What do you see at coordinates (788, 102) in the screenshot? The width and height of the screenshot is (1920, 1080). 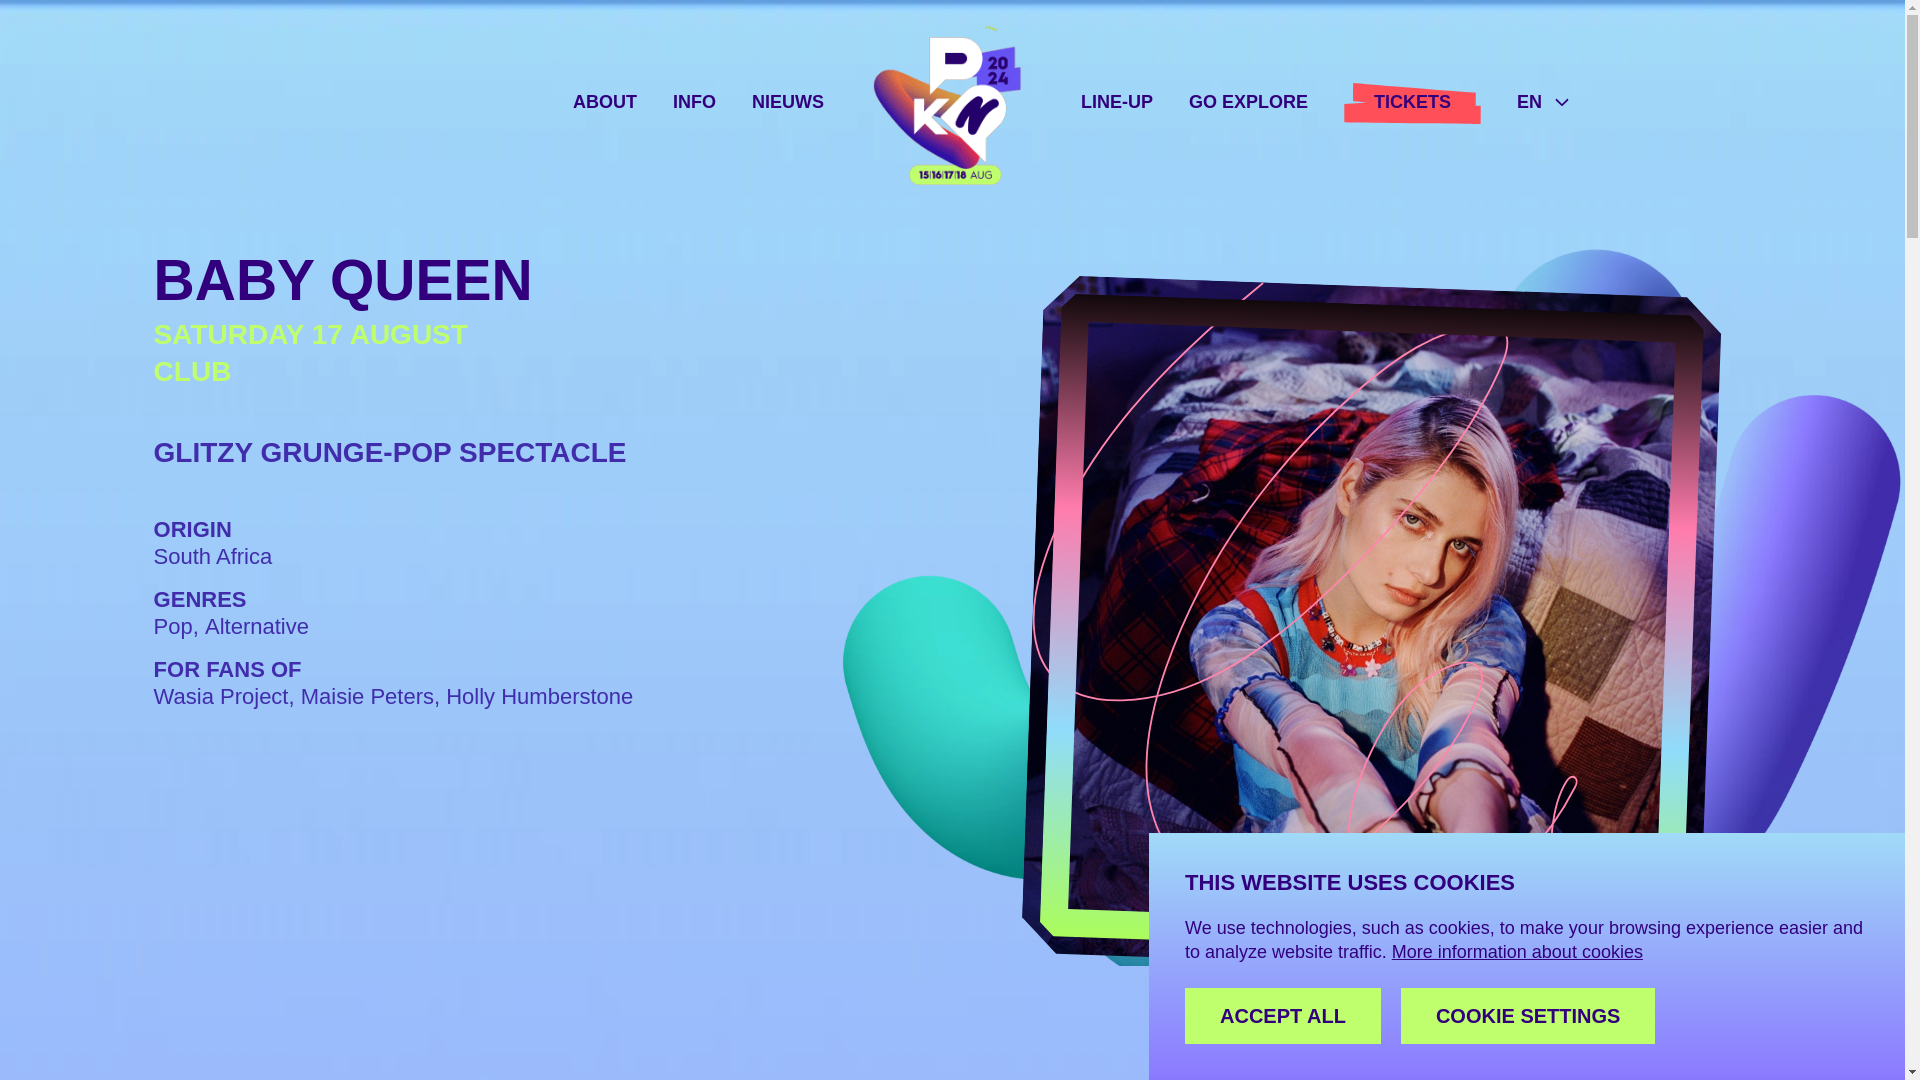 I see `NIEUWS` at bounding box center [788, 102].